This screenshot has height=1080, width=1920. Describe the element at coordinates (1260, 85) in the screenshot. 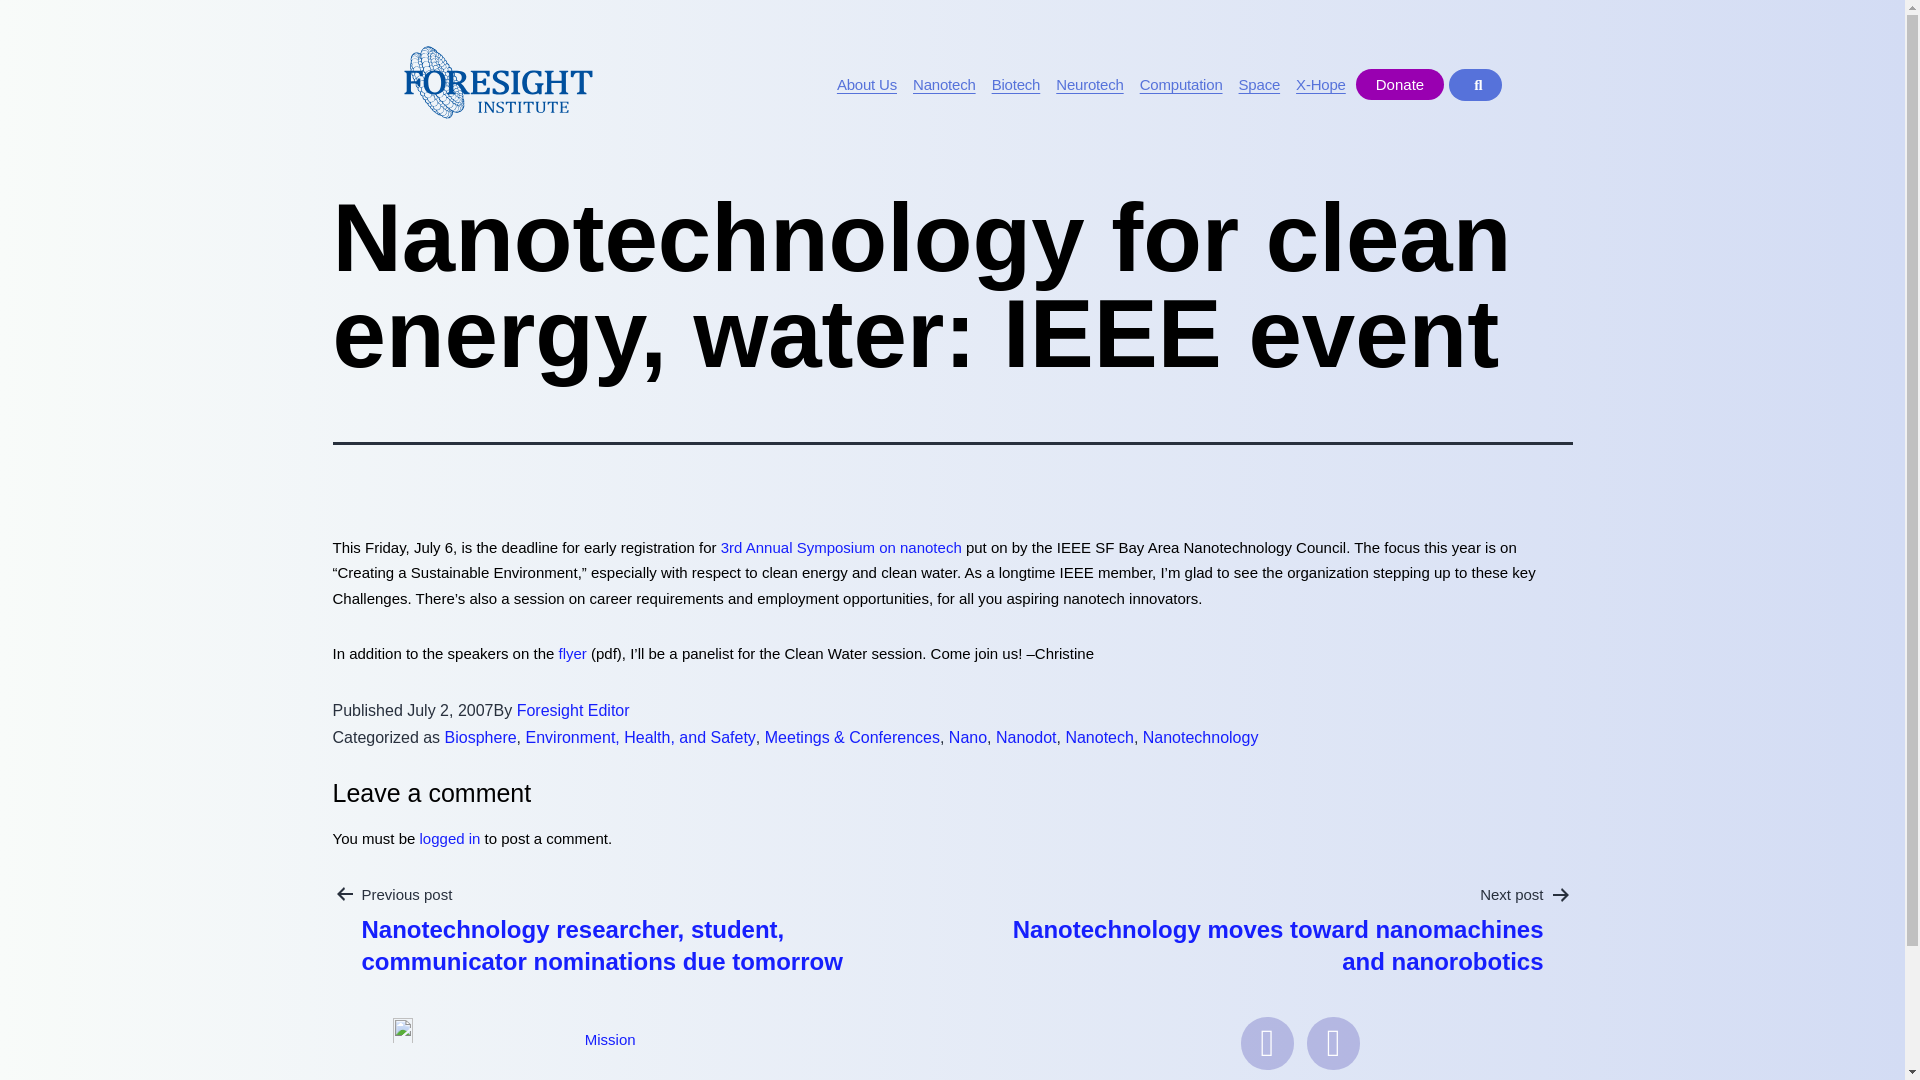

I see `Space` at that location.